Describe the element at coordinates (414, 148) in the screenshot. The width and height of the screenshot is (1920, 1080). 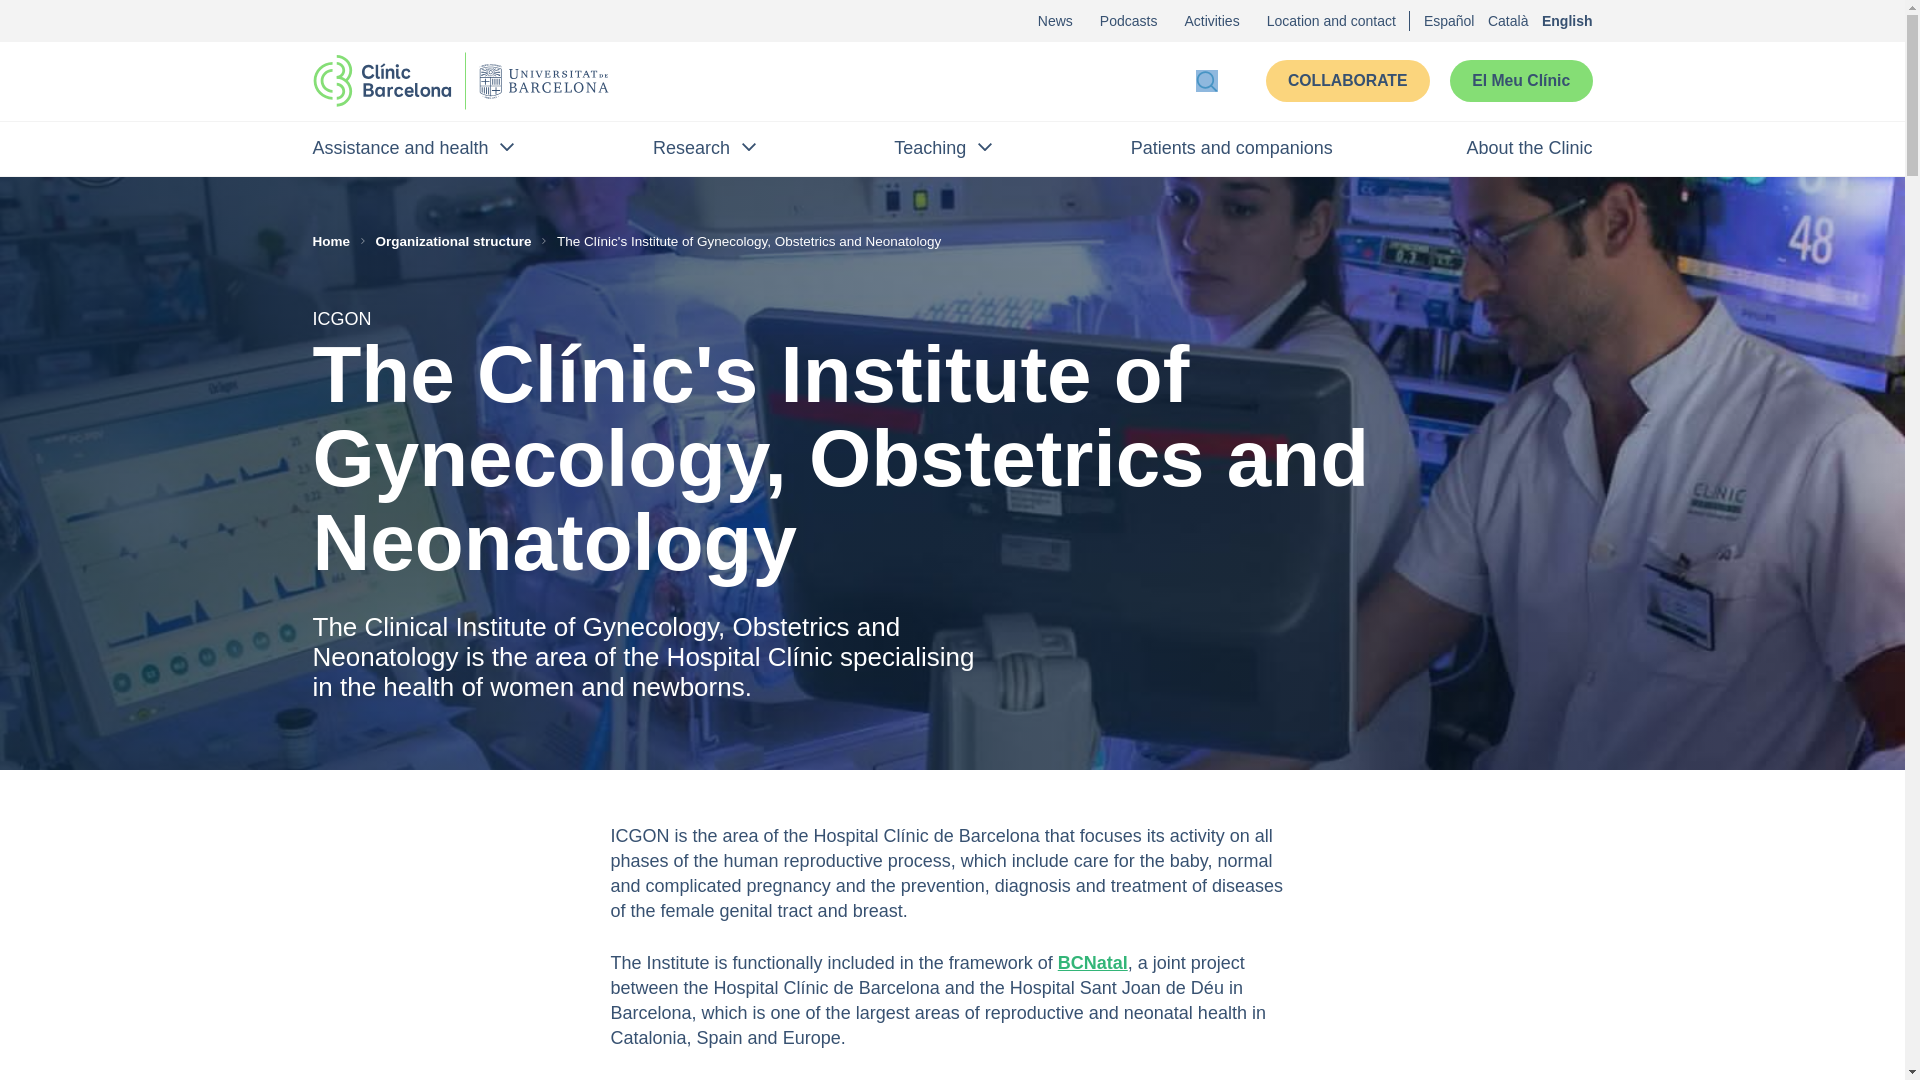
I see `Assistance and health` at that location.